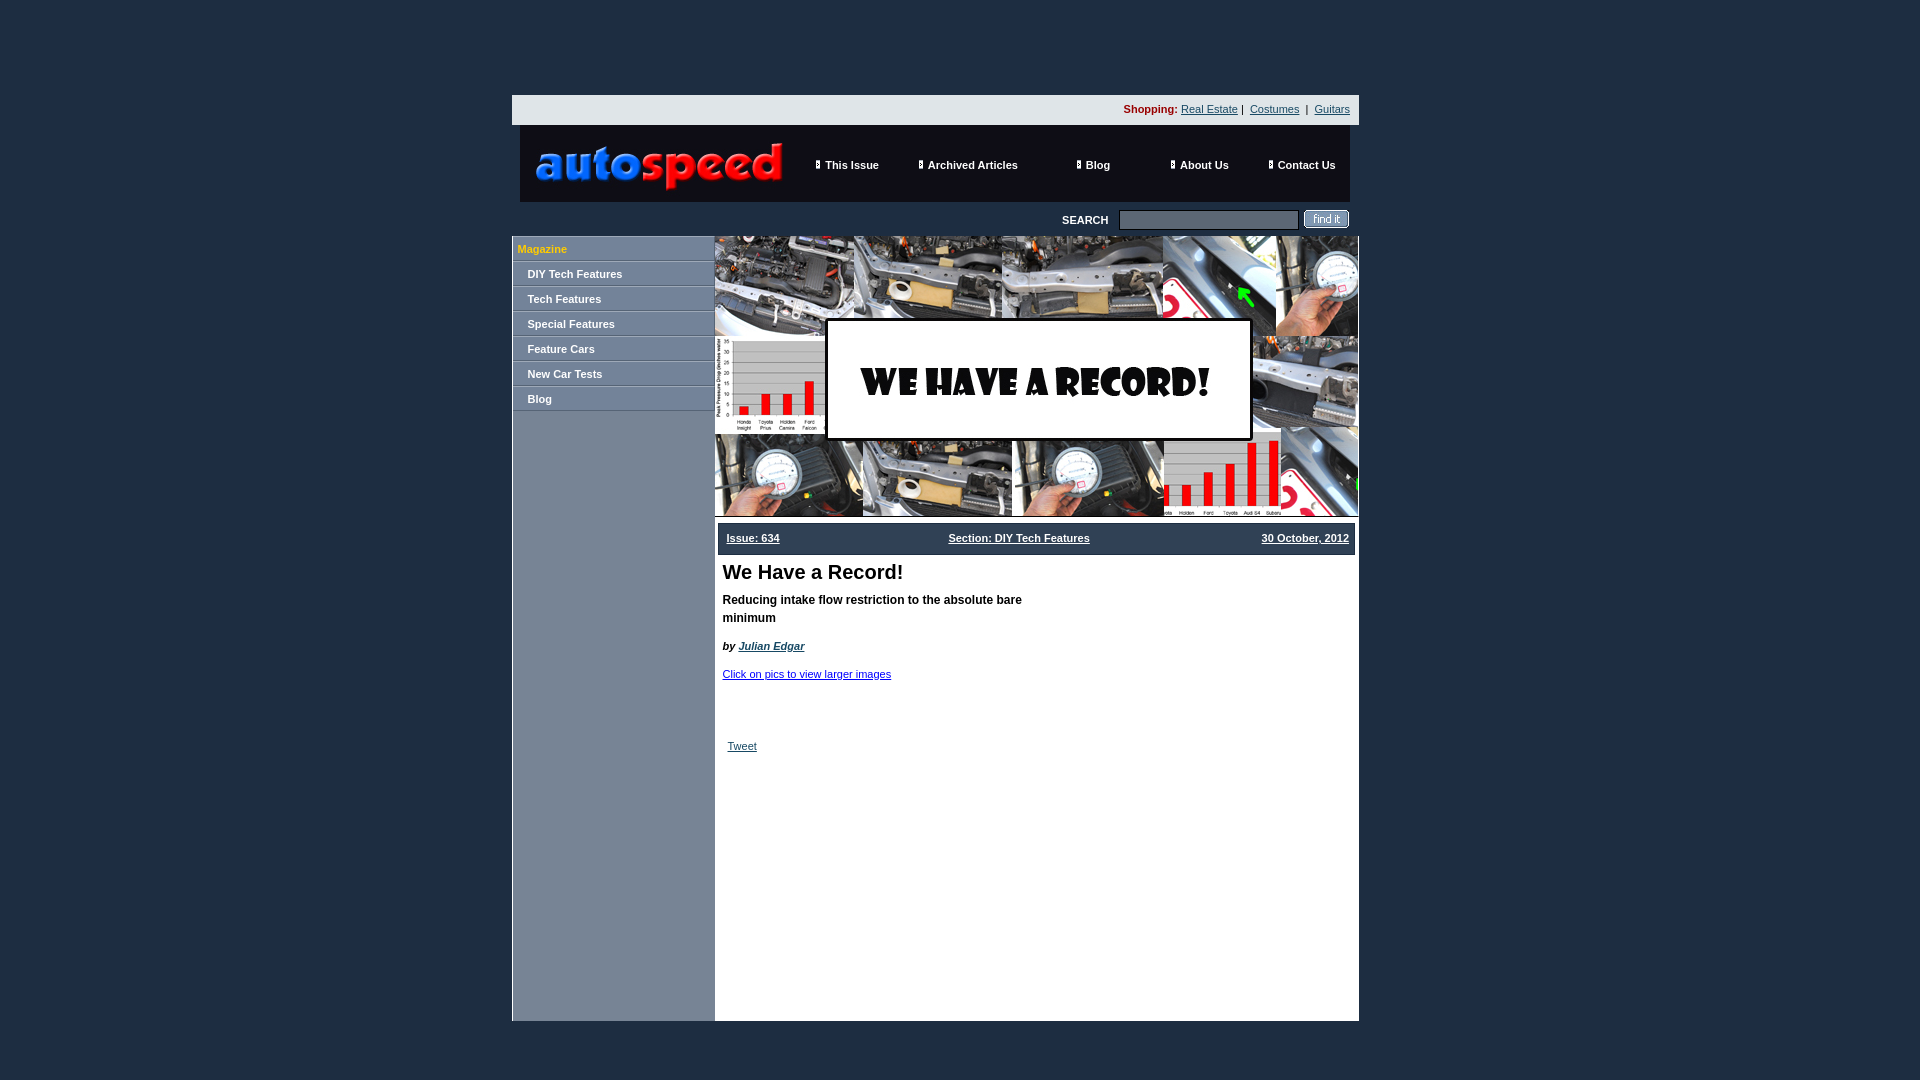 The width and height of the screenshot is (1920, 1080). What do you see at coordinates (1274, 108) in the screenshot?
I see `Costumes` at bounding box center [1274, 108].